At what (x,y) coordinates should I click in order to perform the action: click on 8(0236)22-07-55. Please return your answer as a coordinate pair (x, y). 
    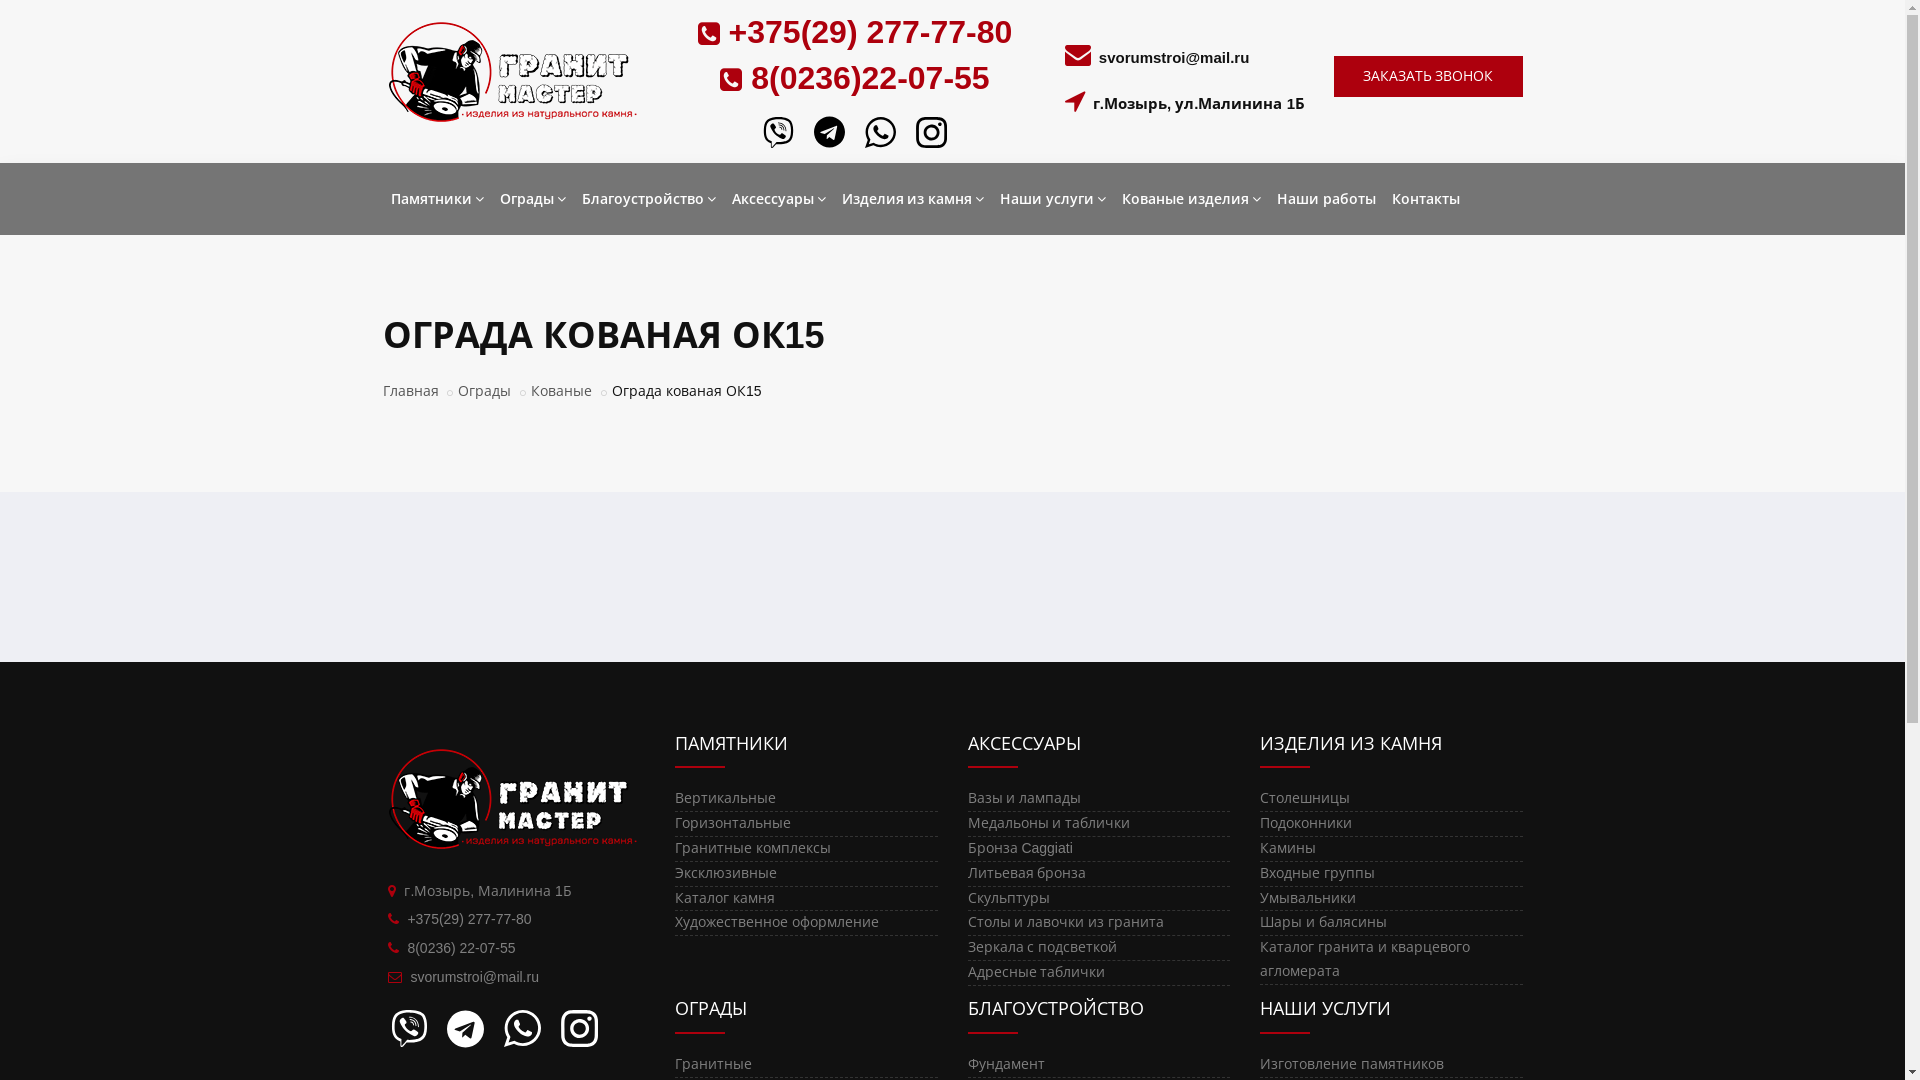
    Looking at the image, I should click on (866, 78).